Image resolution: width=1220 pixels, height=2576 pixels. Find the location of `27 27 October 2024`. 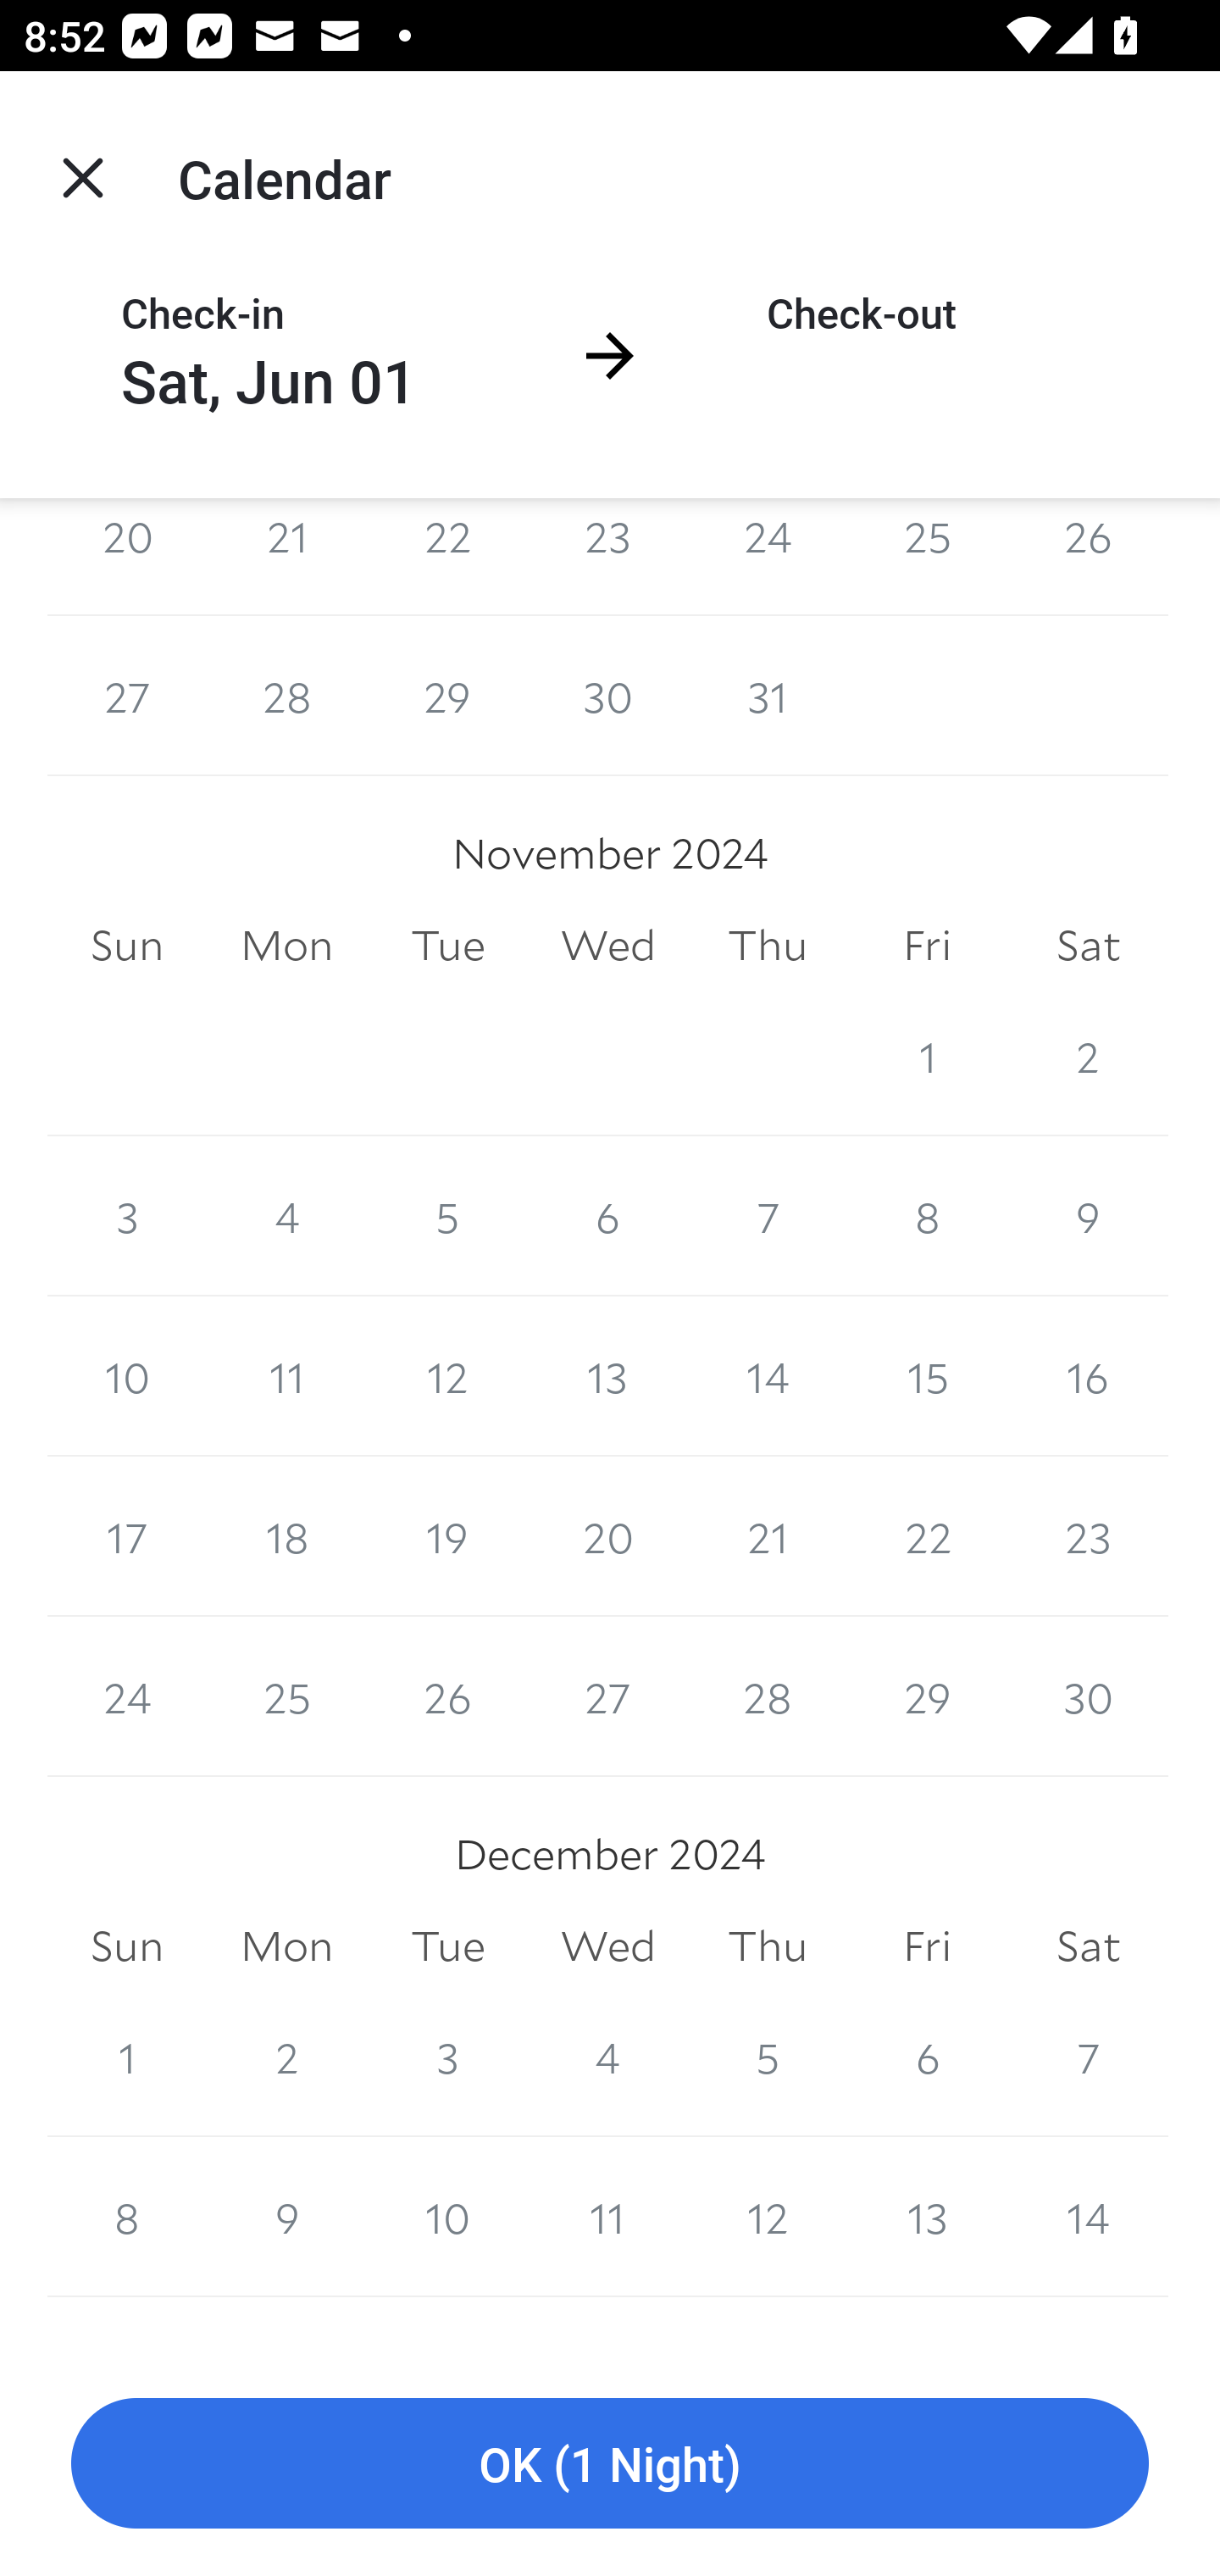

27 27 October 2024 is located at coordinates (127, 695).